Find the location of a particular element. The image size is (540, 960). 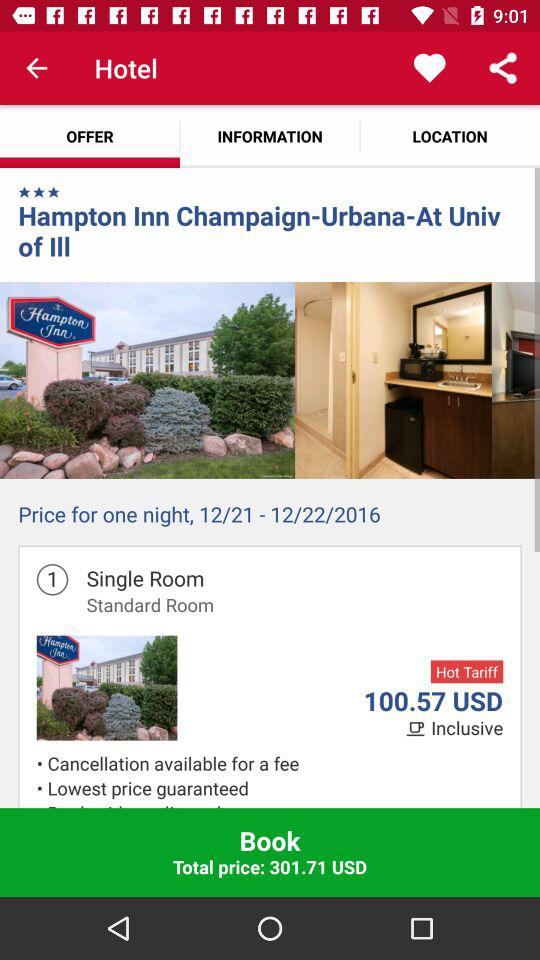

turn on the standard room icon is located at coordinates (150, 604).